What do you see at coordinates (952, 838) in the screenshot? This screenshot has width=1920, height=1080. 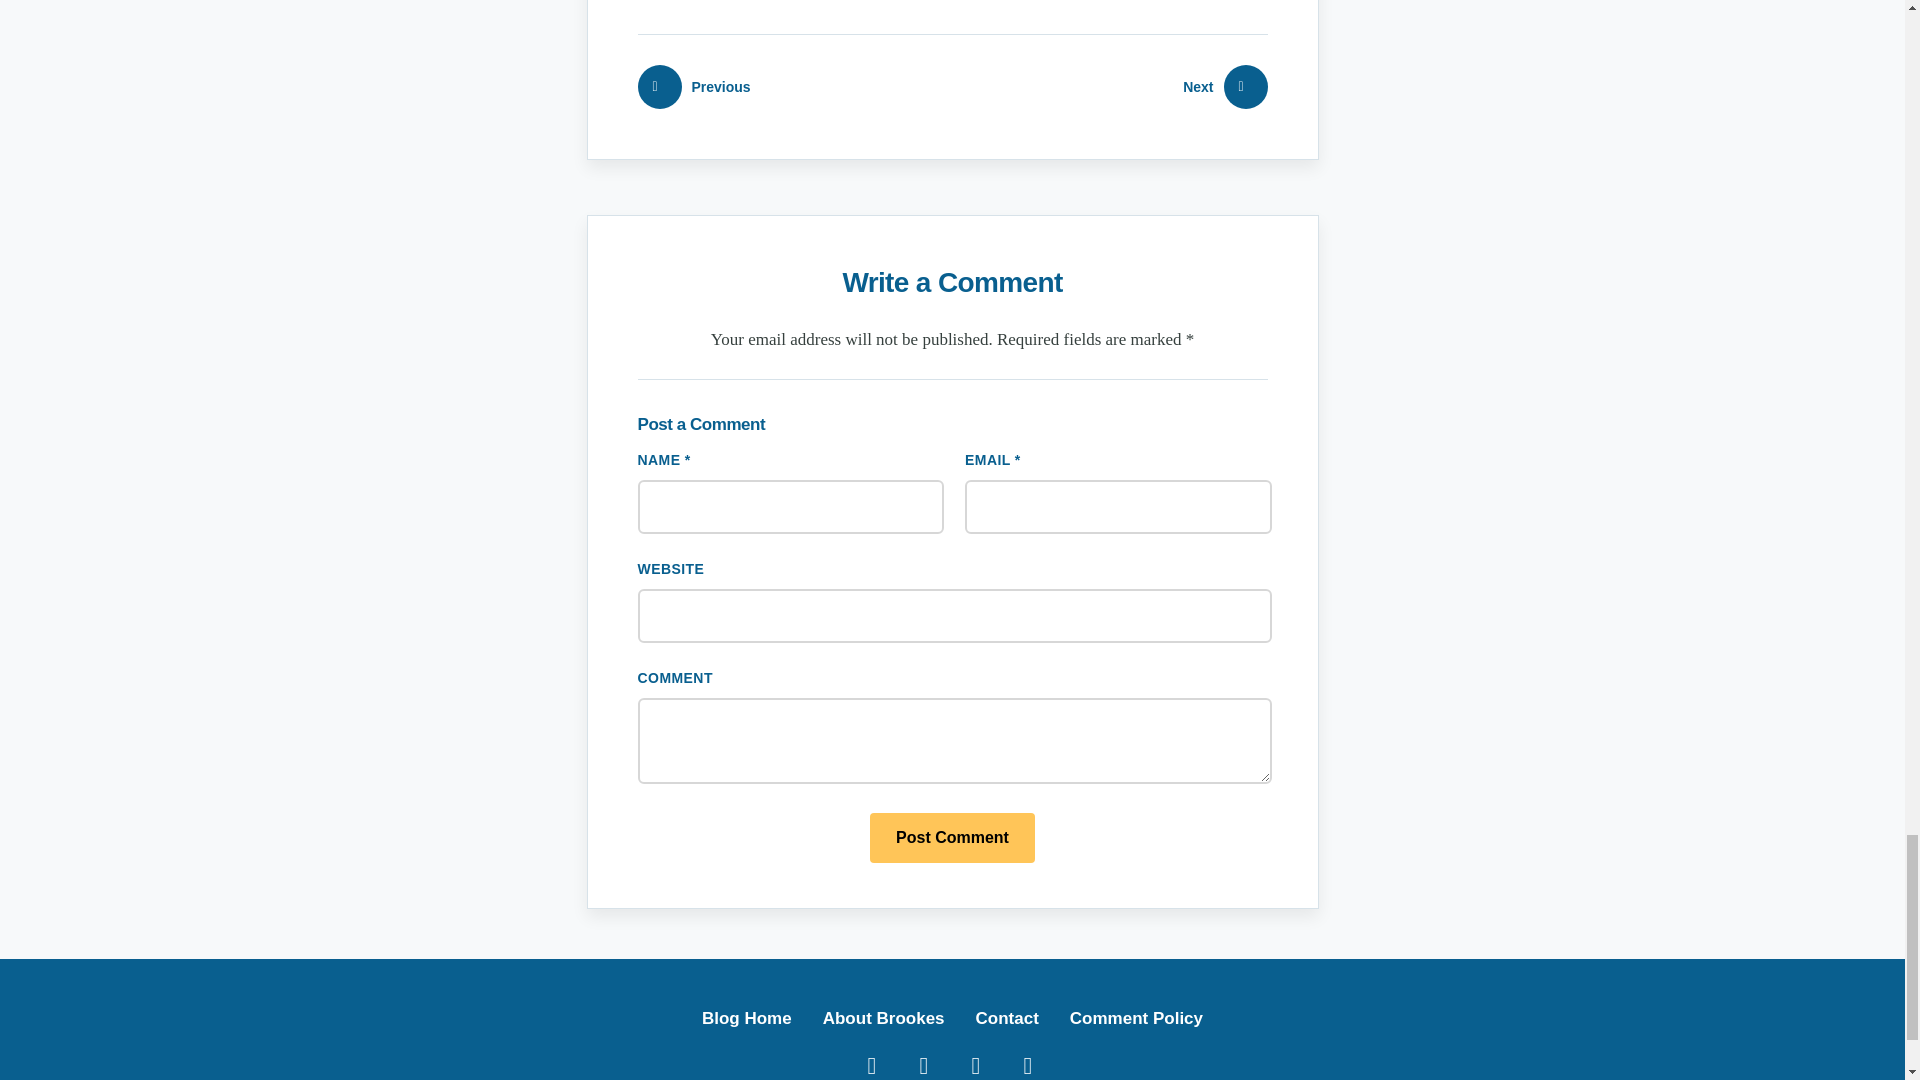 I see `Post Comment` at bounding box center [952, 838].